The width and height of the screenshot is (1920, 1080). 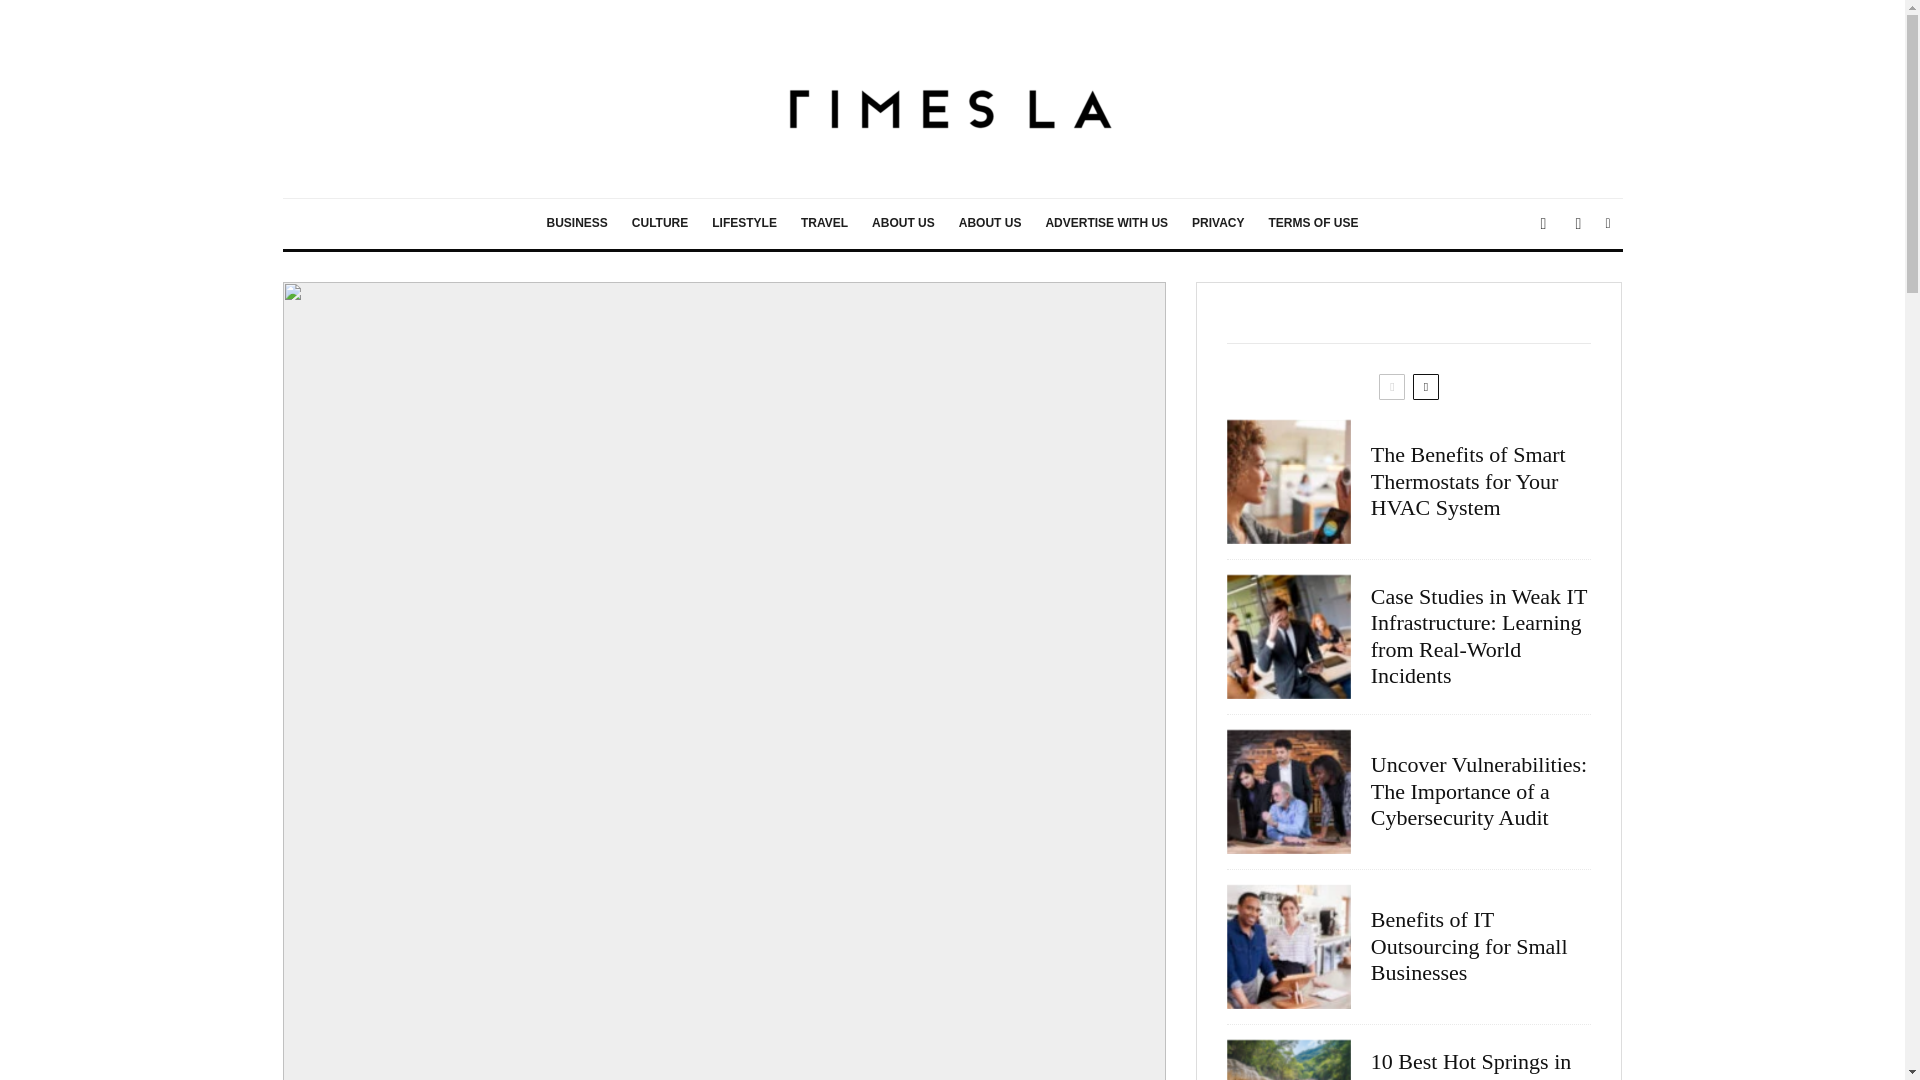 I want to click on LIFESTYLE, so click(x=744, y=224).